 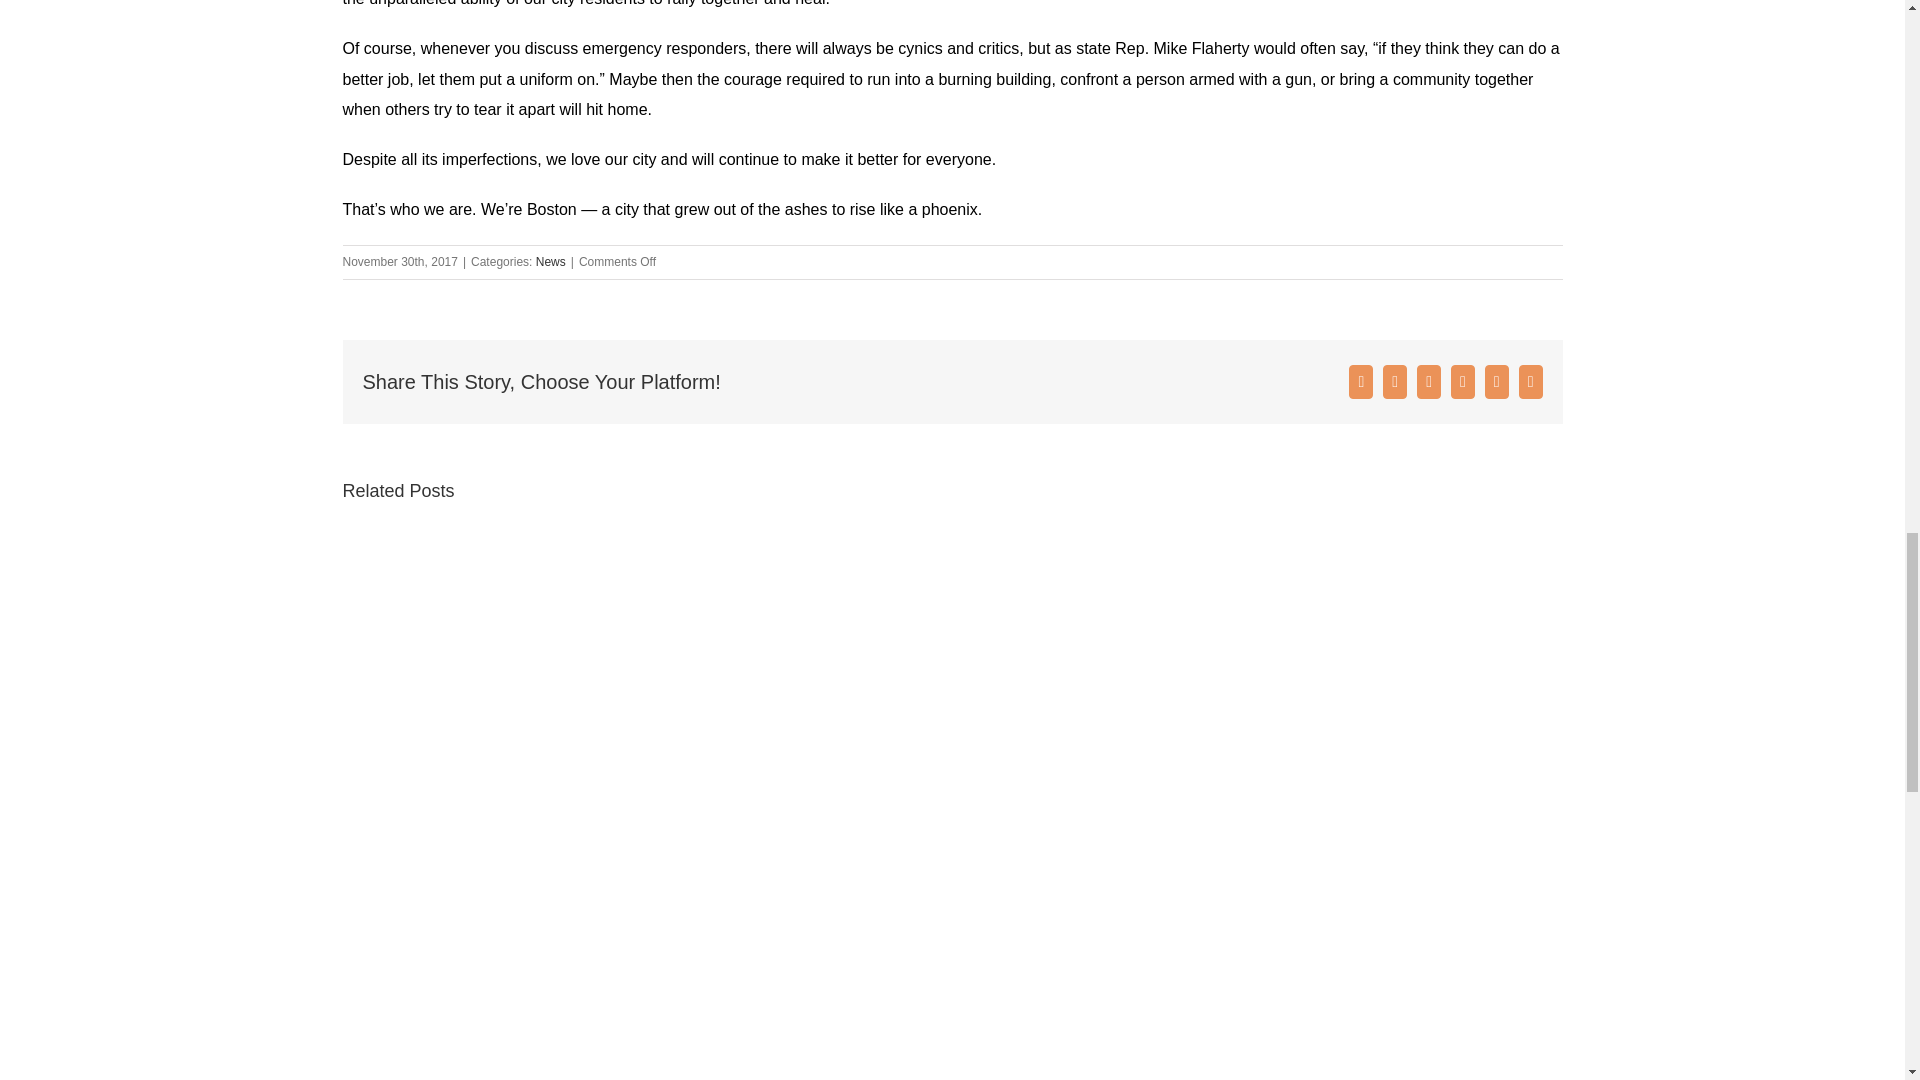 I want to click on LinkedIn, so click(x=1462, y=382).